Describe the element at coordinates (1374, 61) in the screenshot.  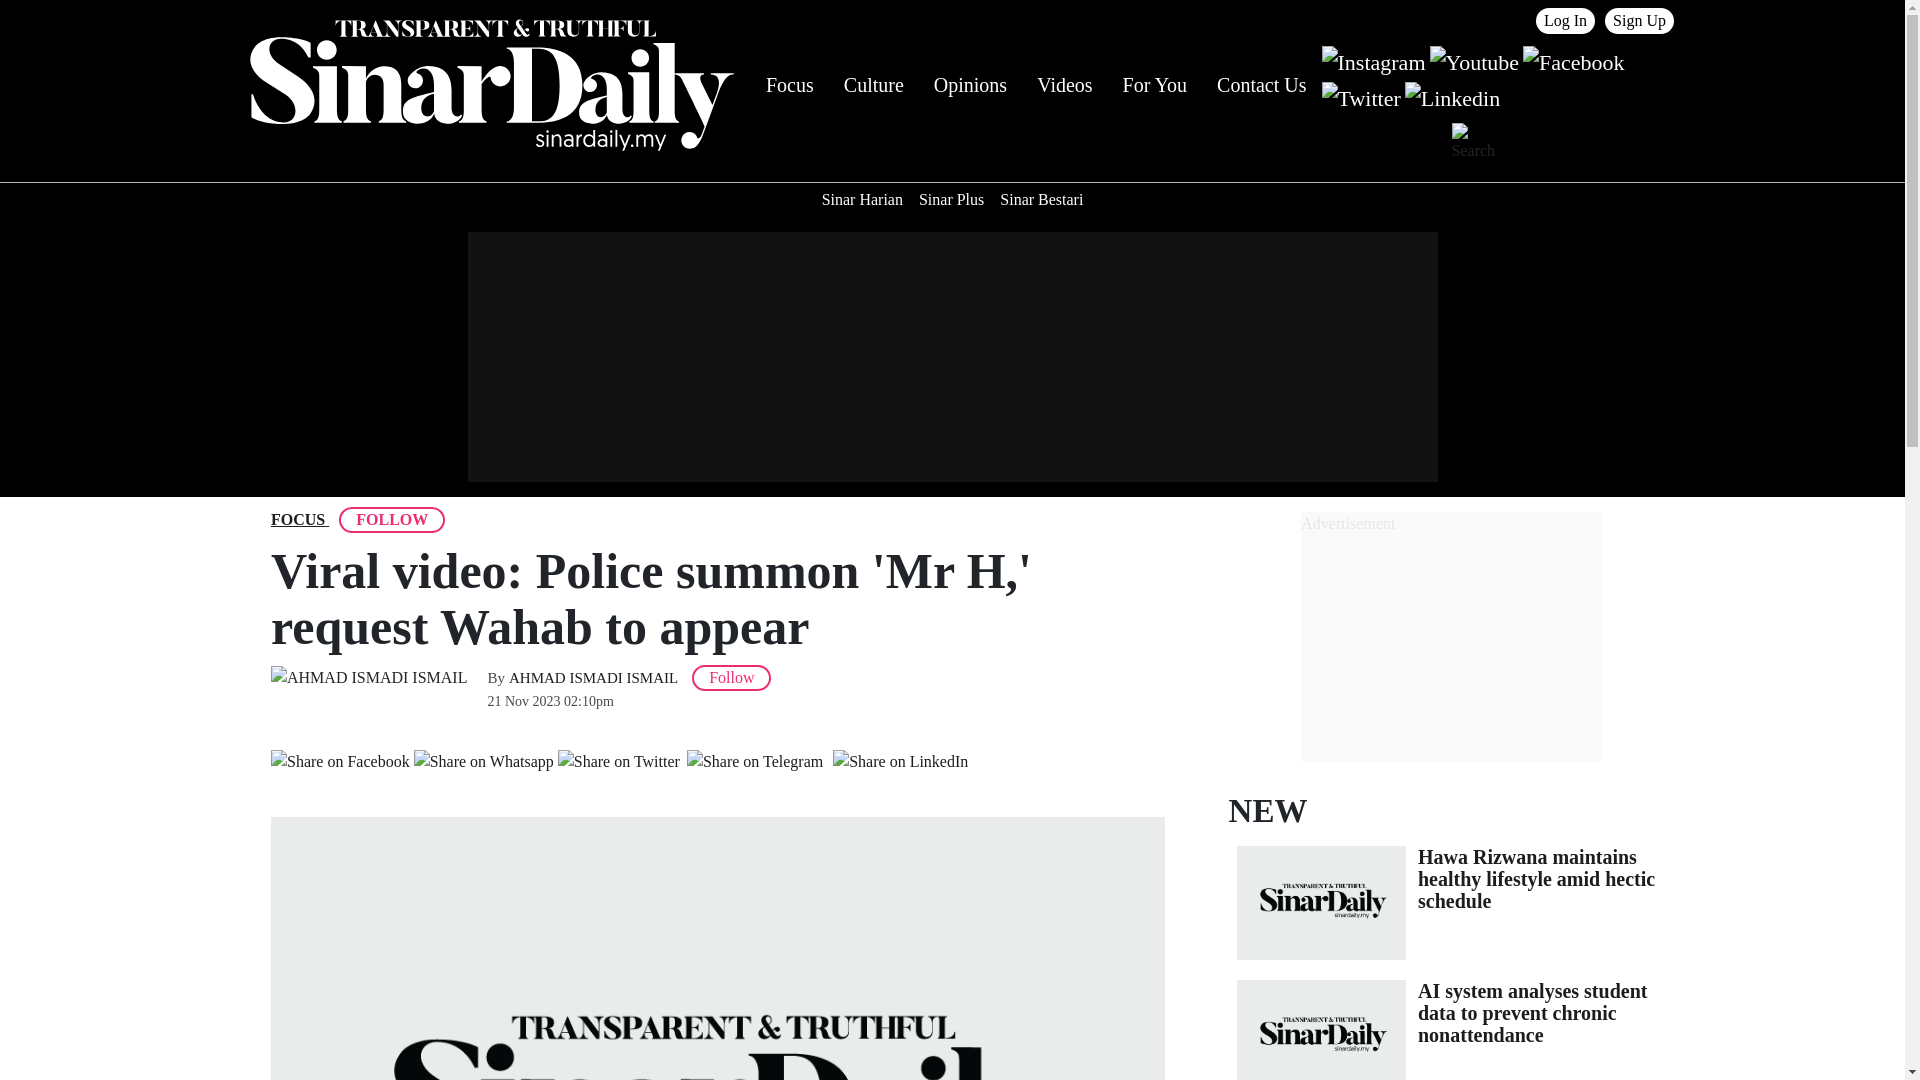
I see `Instagram` at that location.